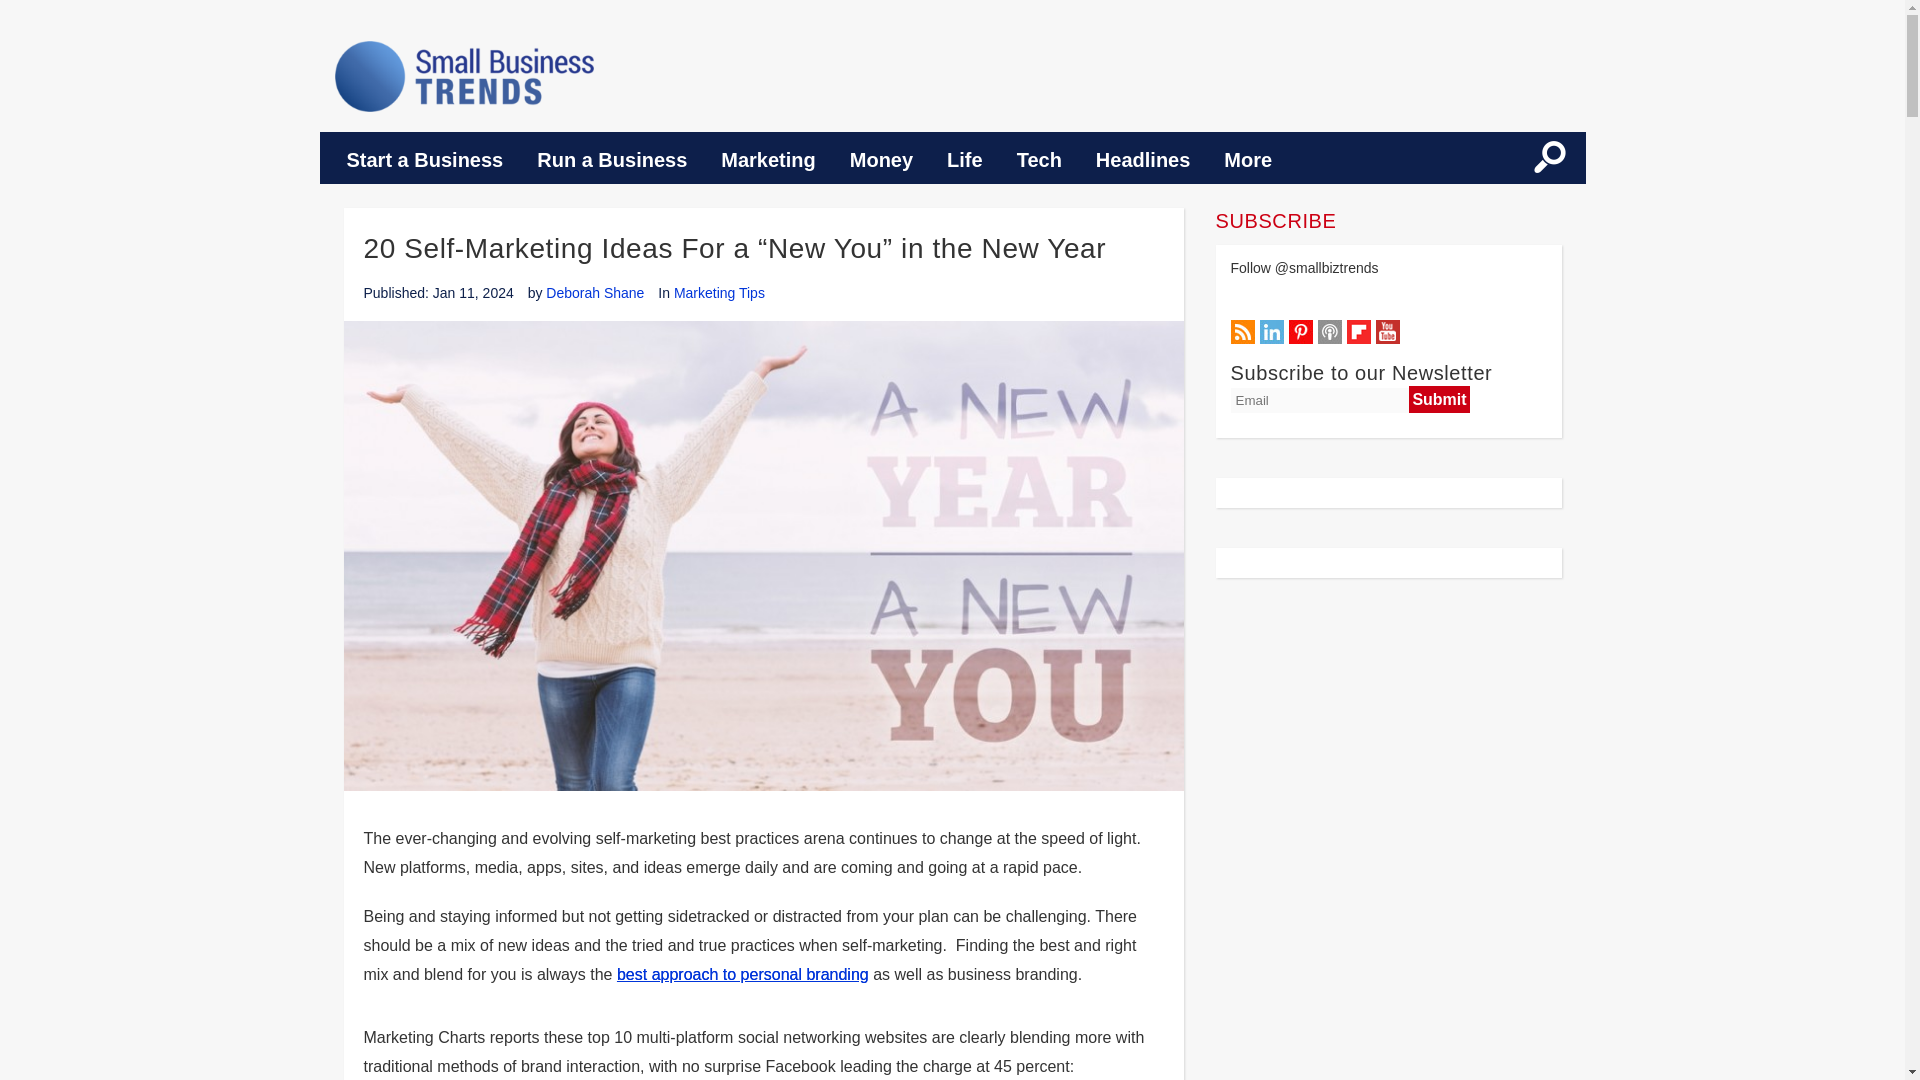 The image size is (1920, 1080). Describe the element at coordinates (594, 293) in the screenshot. I see `Posts by Deborah Shane` at that location.